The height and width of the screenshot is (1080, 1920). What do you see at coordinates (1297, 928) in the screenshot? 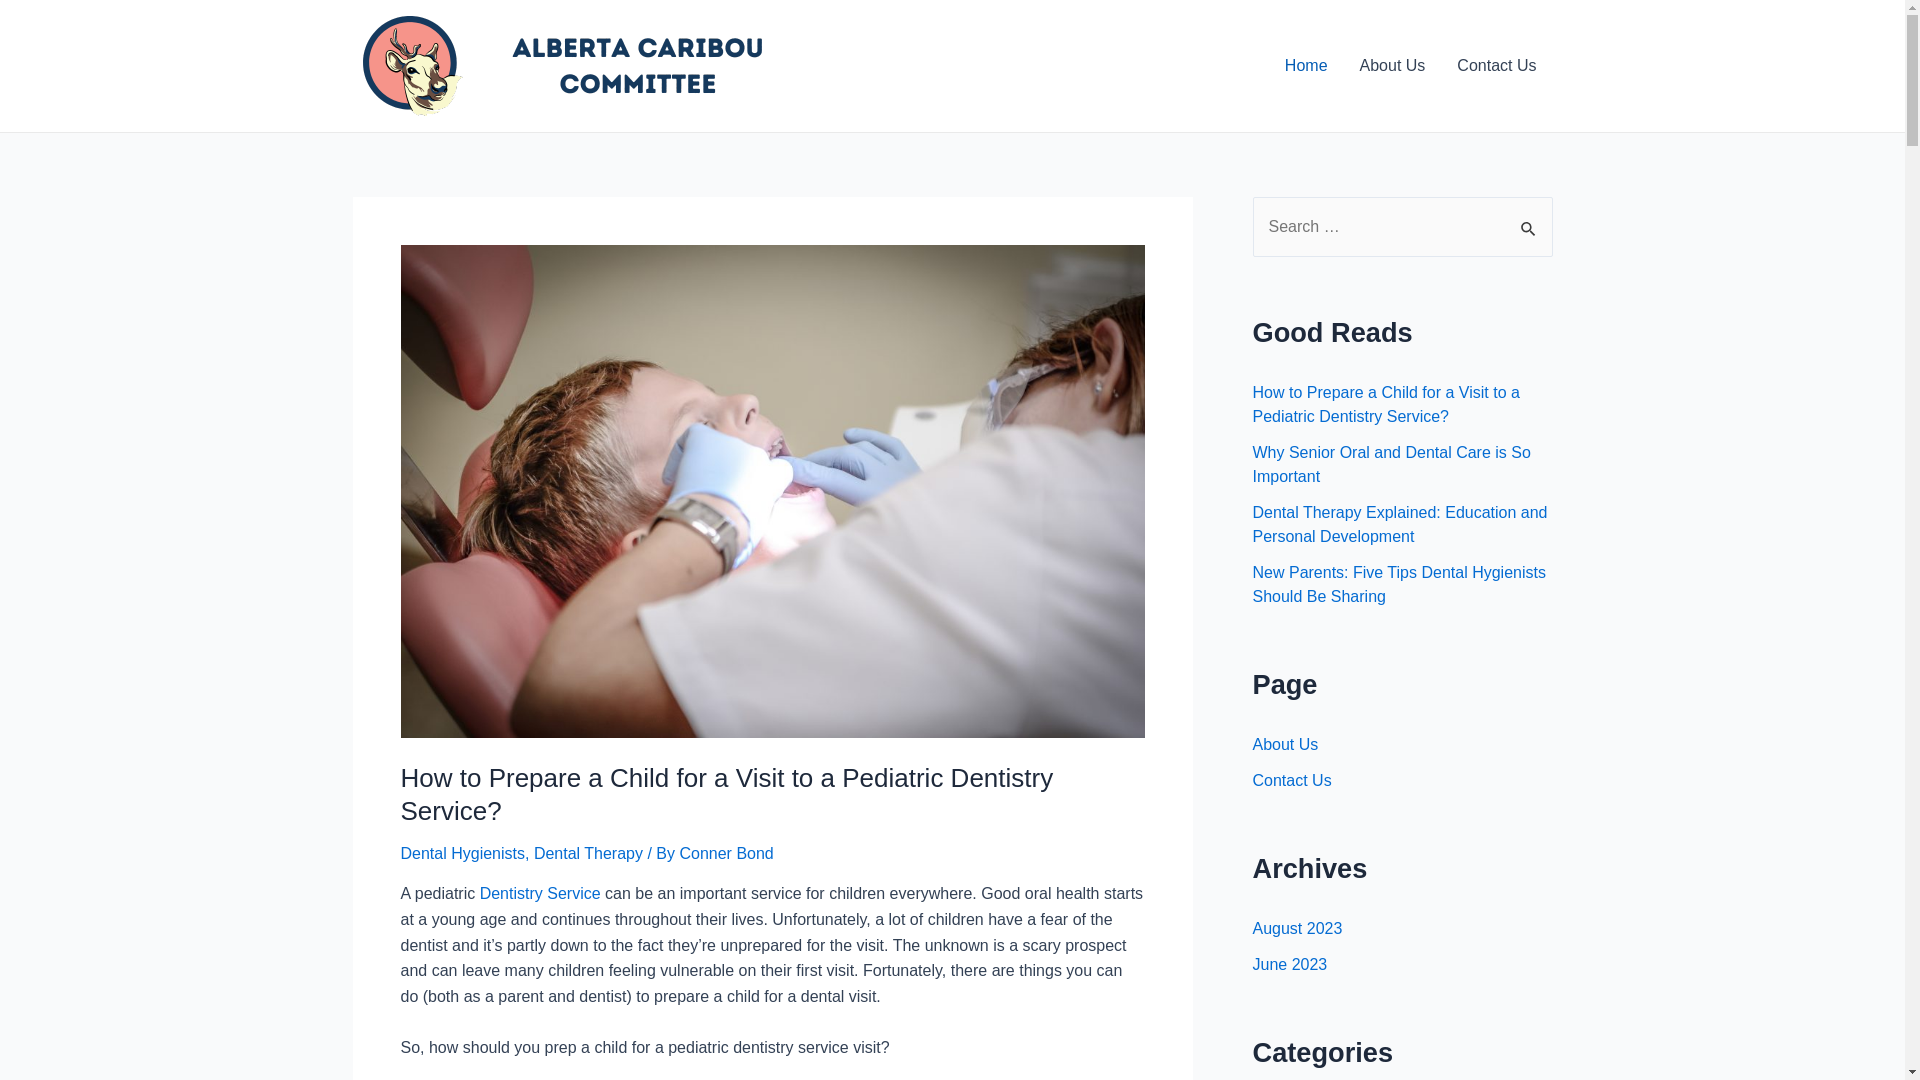
I see `August 2023` at bounding box center [1297, 928].